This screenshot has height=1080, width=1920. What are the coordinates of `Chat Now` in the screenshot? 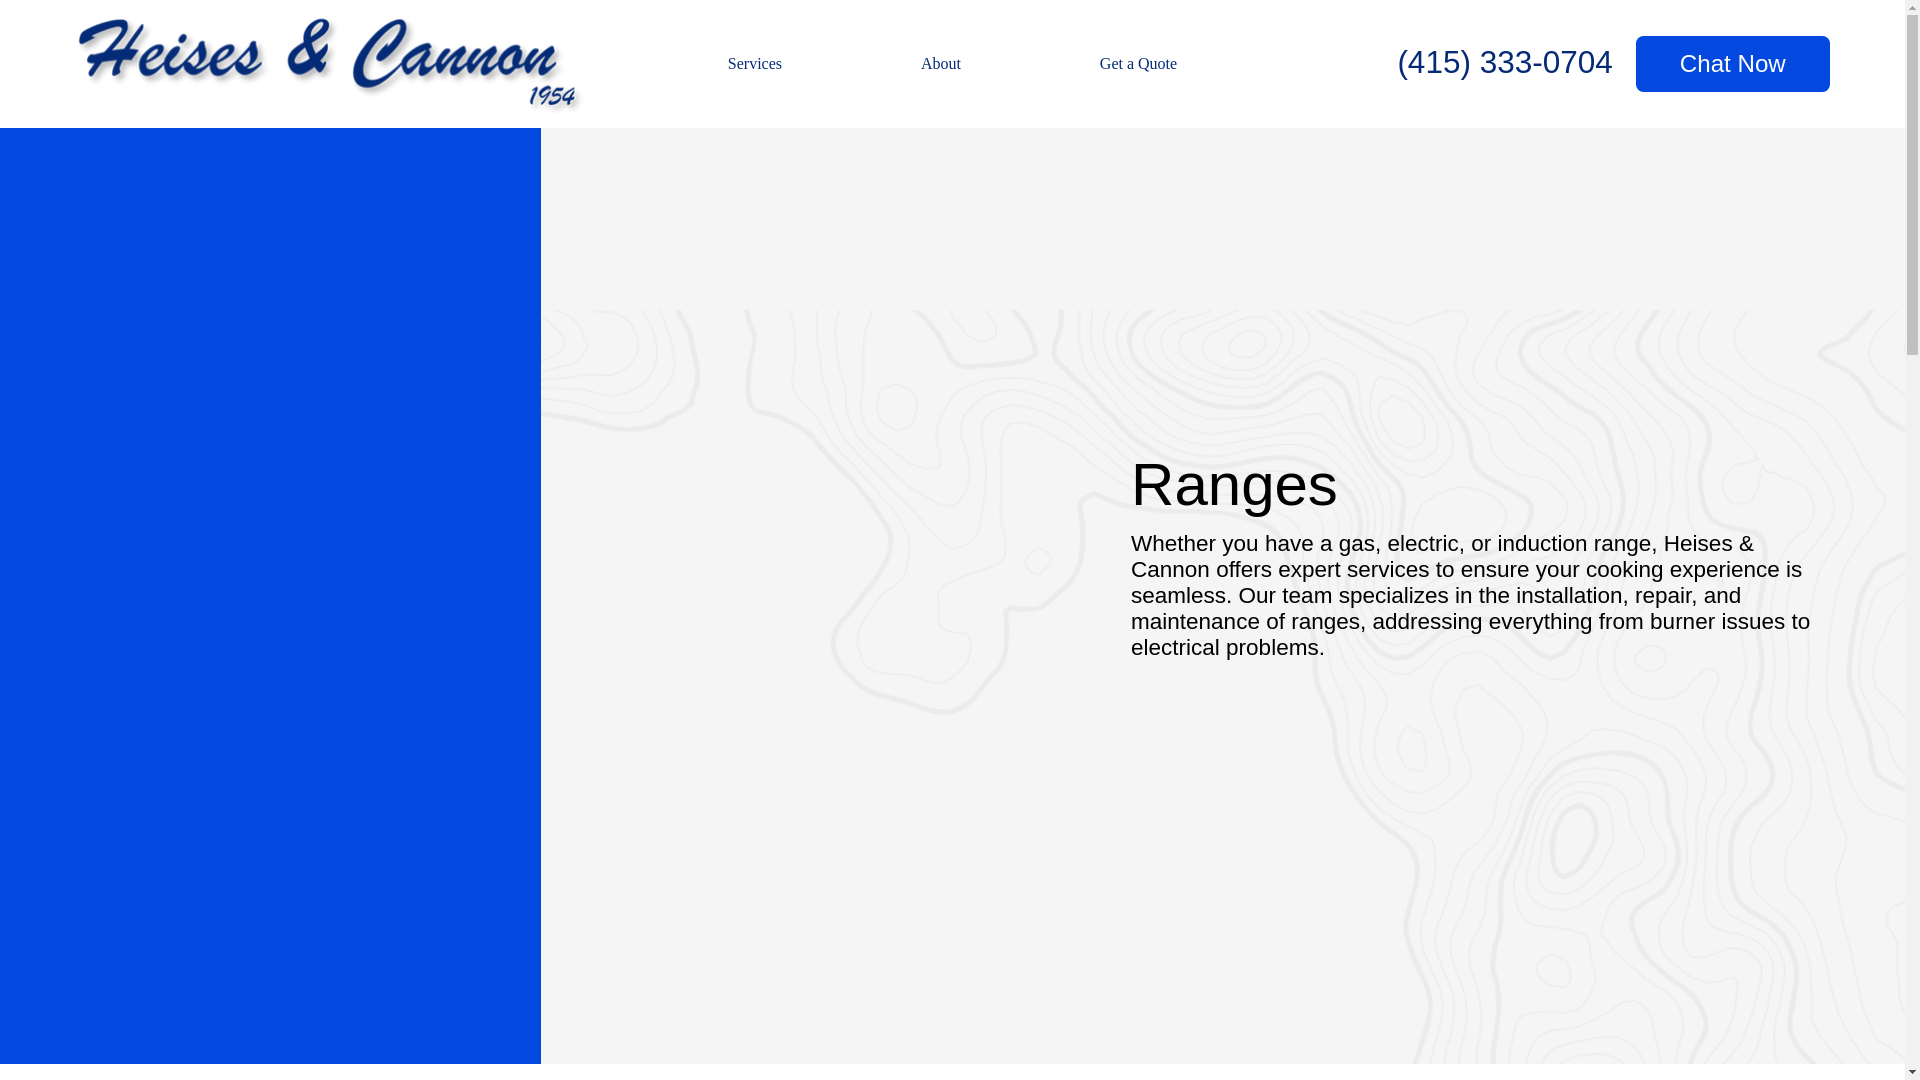 It's located at (1732, 64).